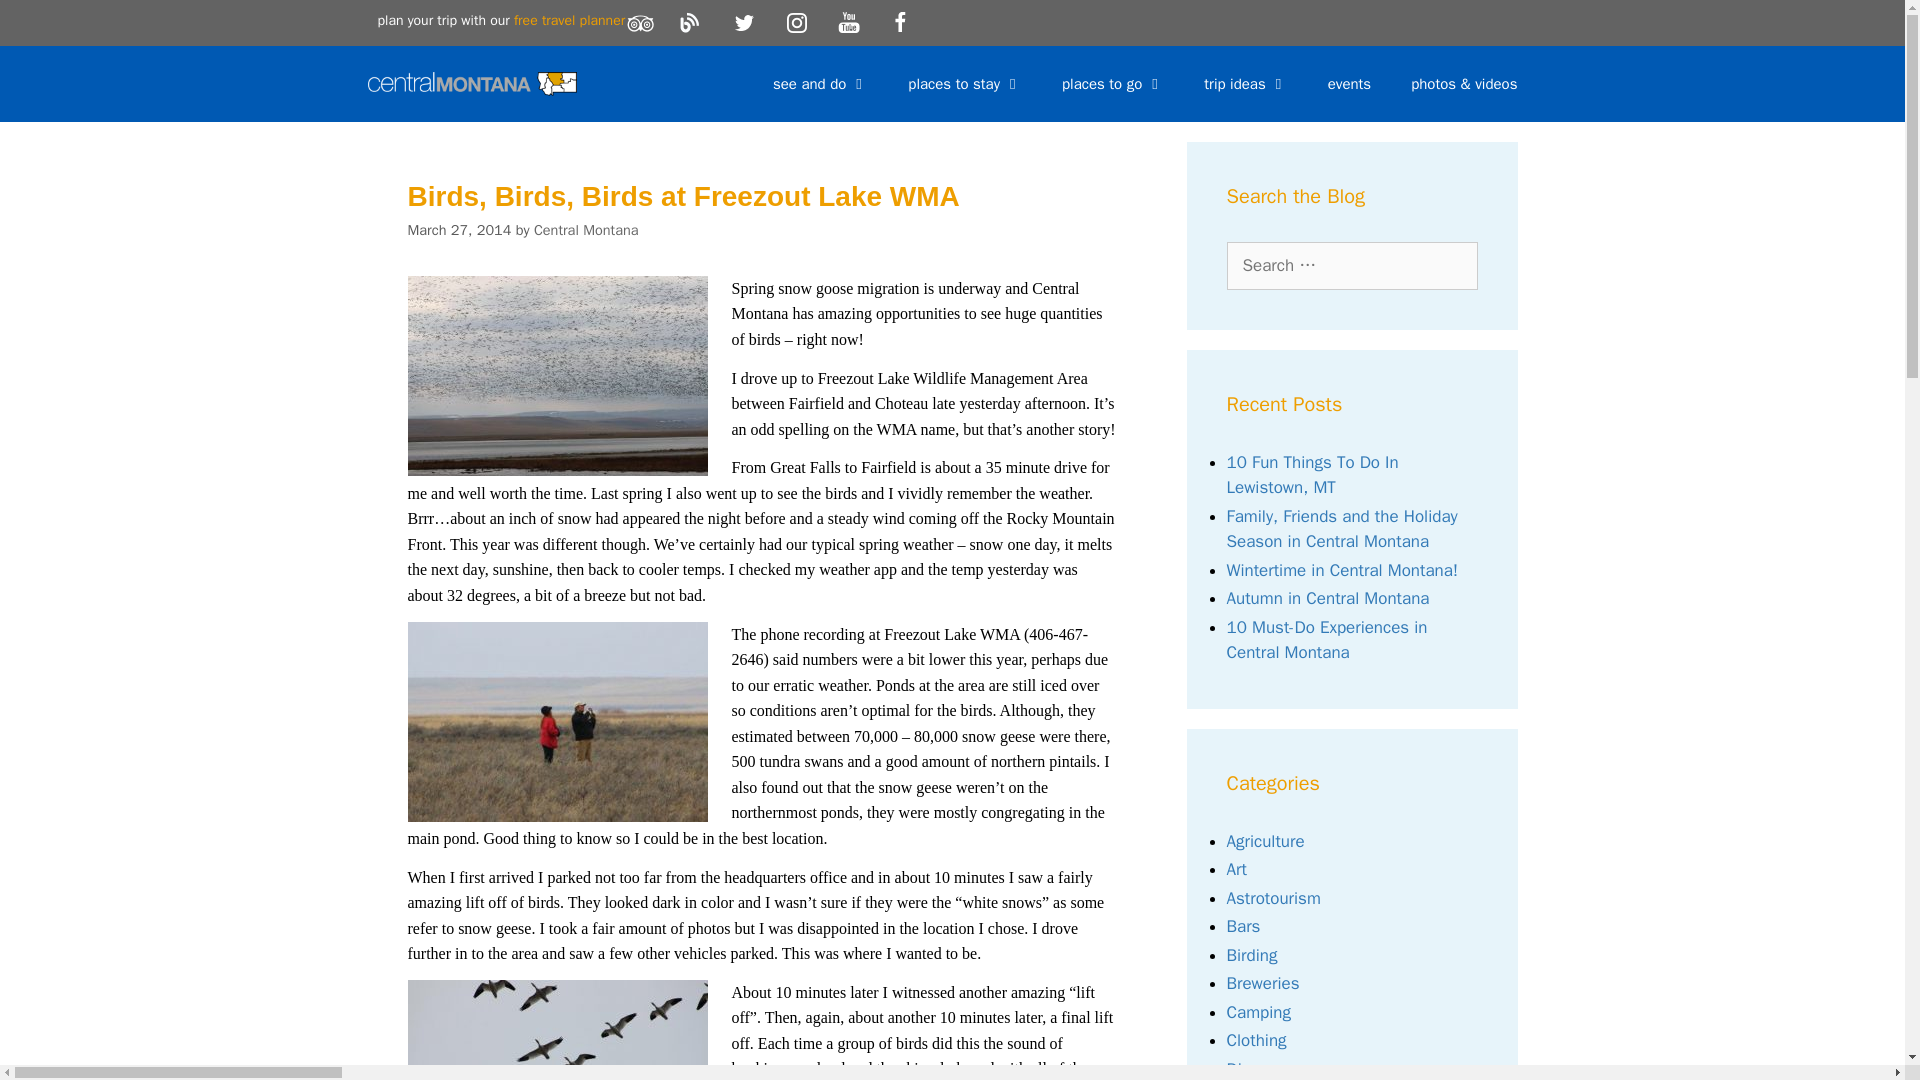 This screenshot has height=1080, width=1920. What do you see at coordinates (849, 22) in the screenshot?
I see `YouTube` at bounding box center [849, 22].